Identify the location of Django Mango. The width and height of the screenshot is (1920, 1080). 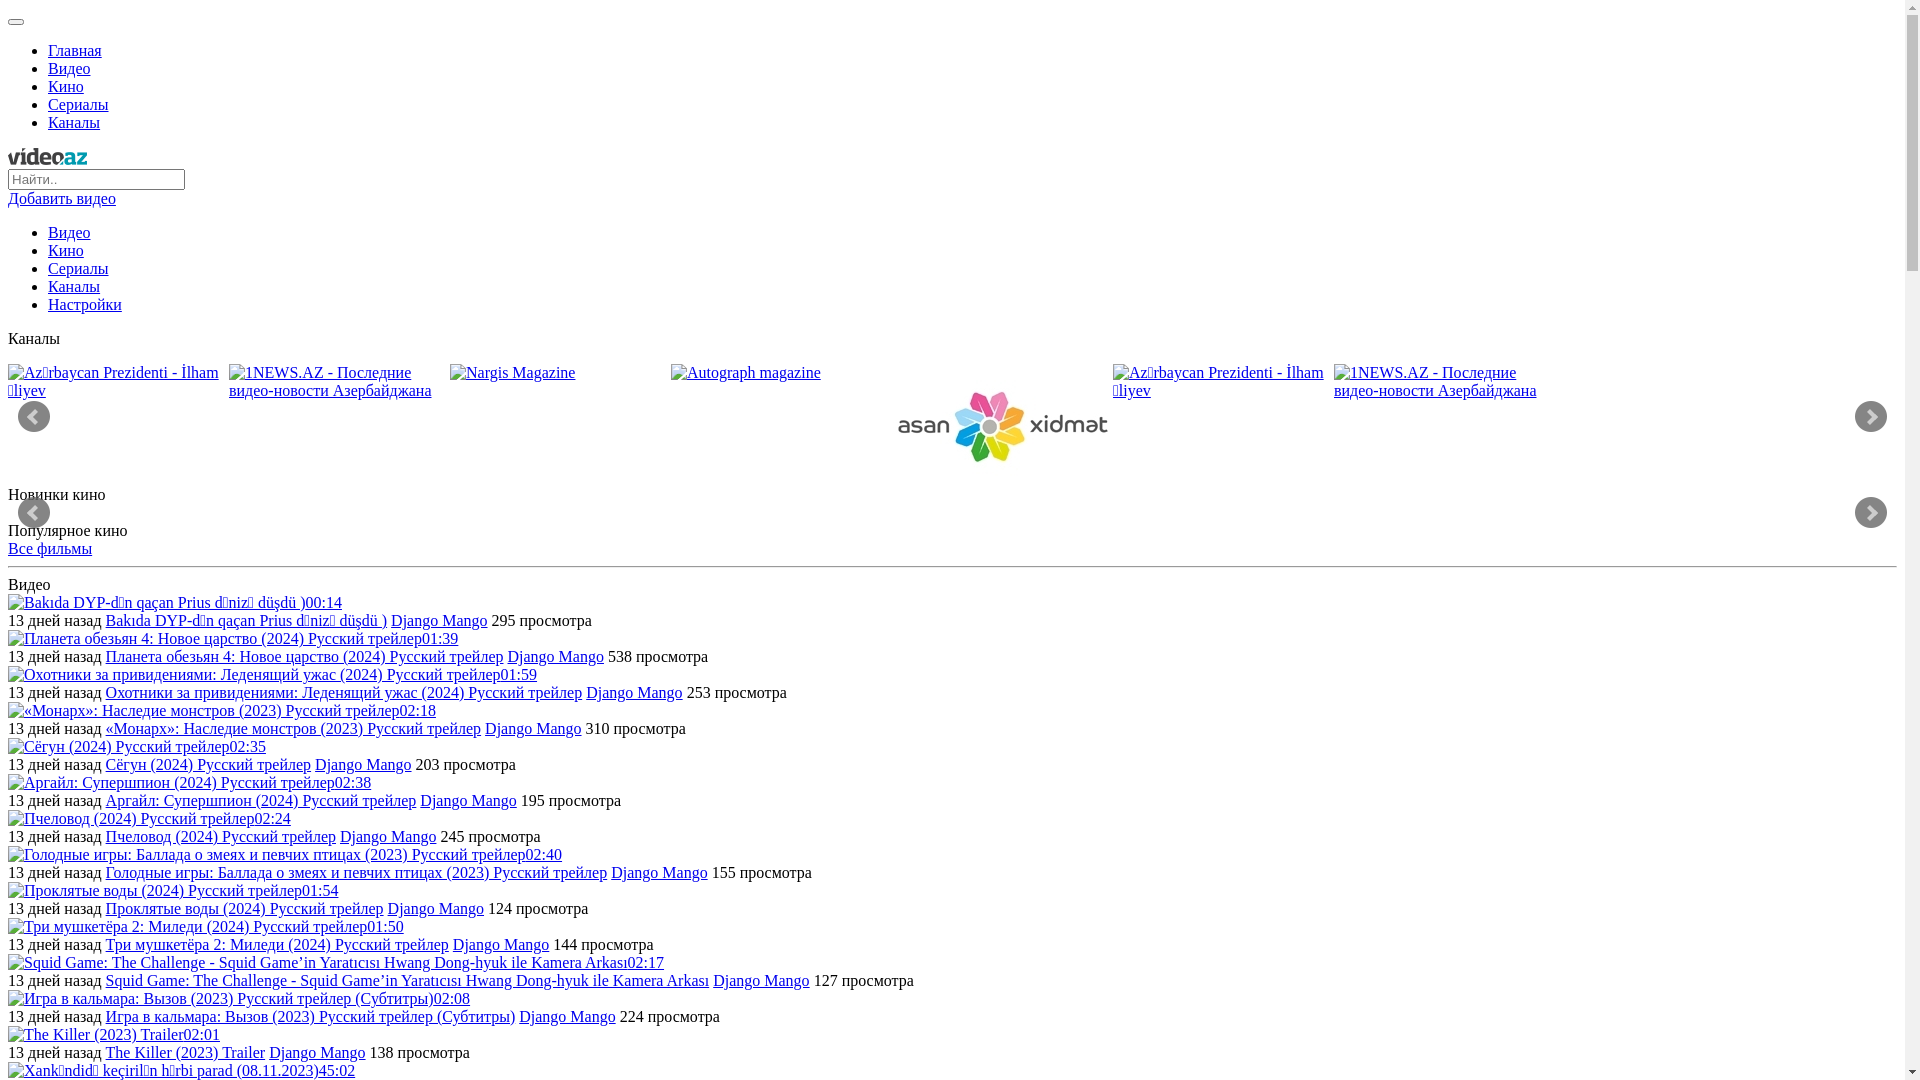
(439, 620).